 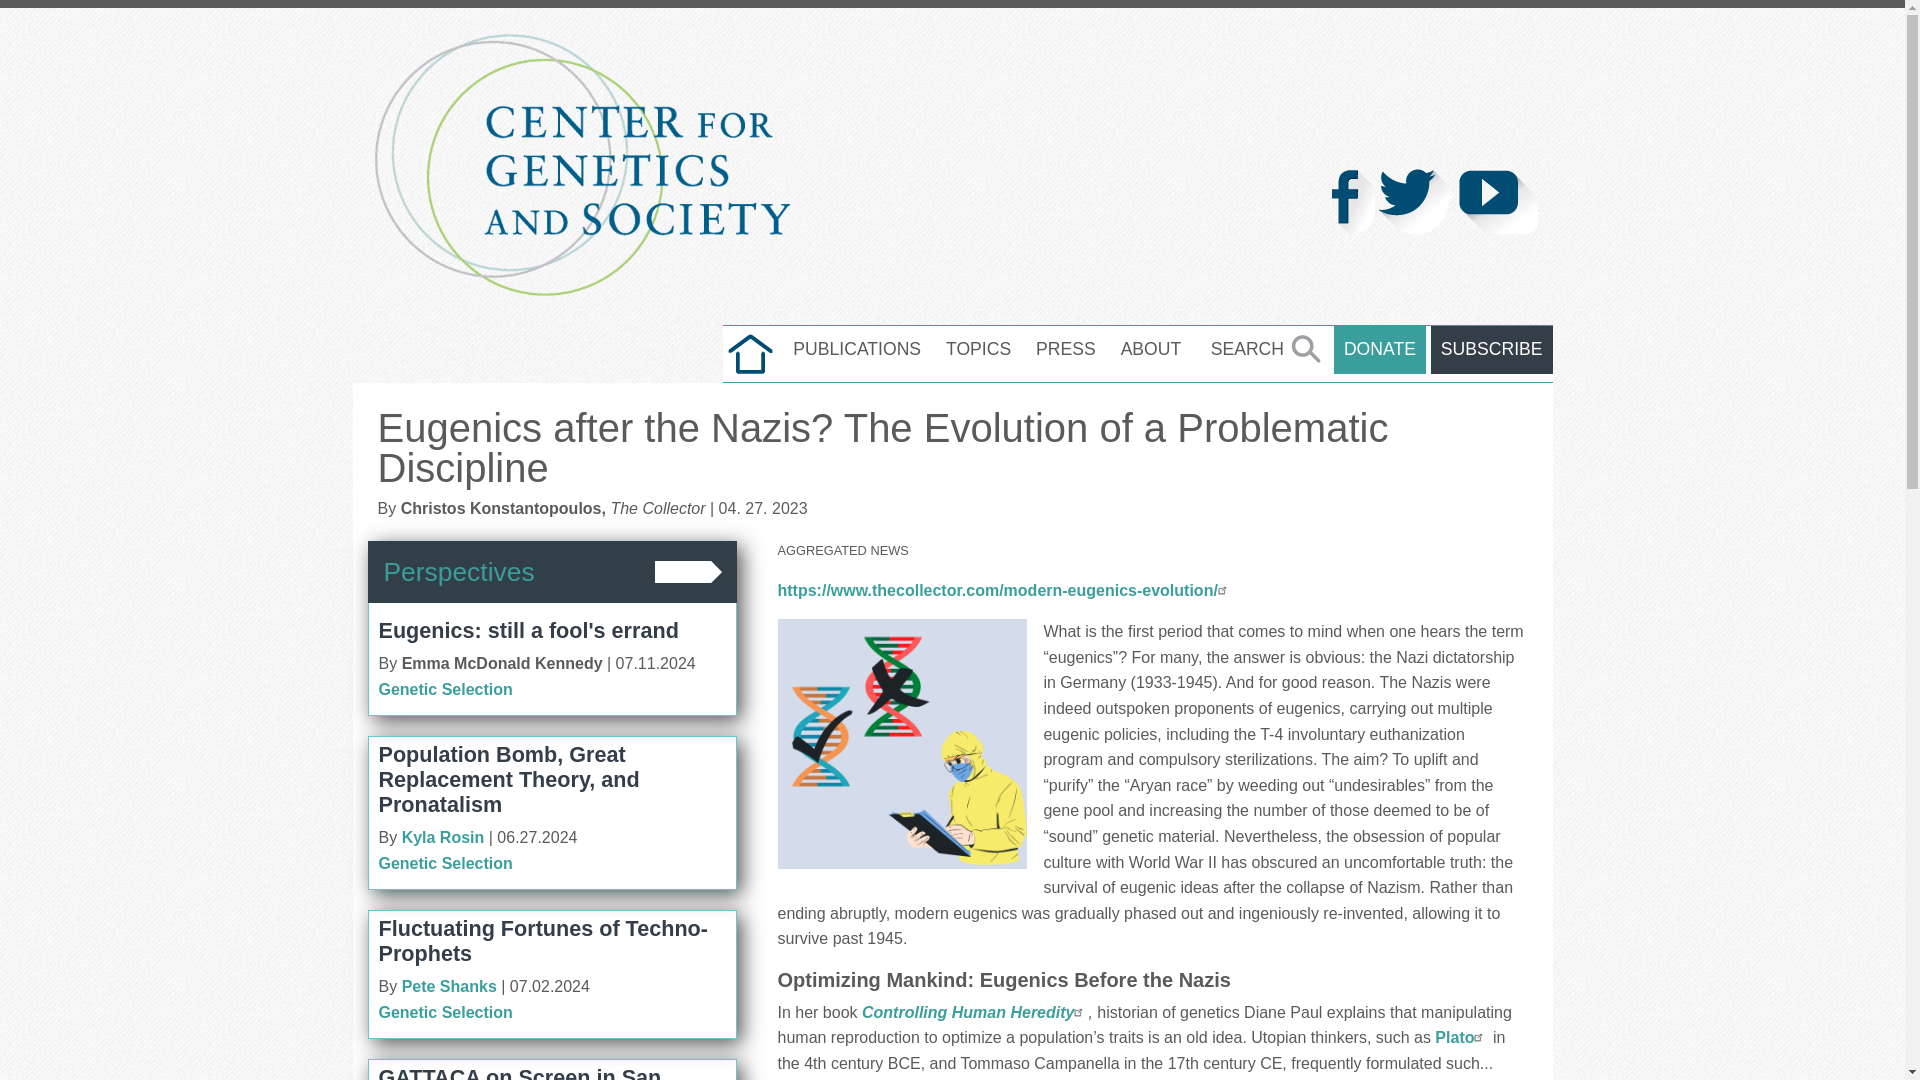 I want to click on Kyla Rosin, so click(x=443, y=837).